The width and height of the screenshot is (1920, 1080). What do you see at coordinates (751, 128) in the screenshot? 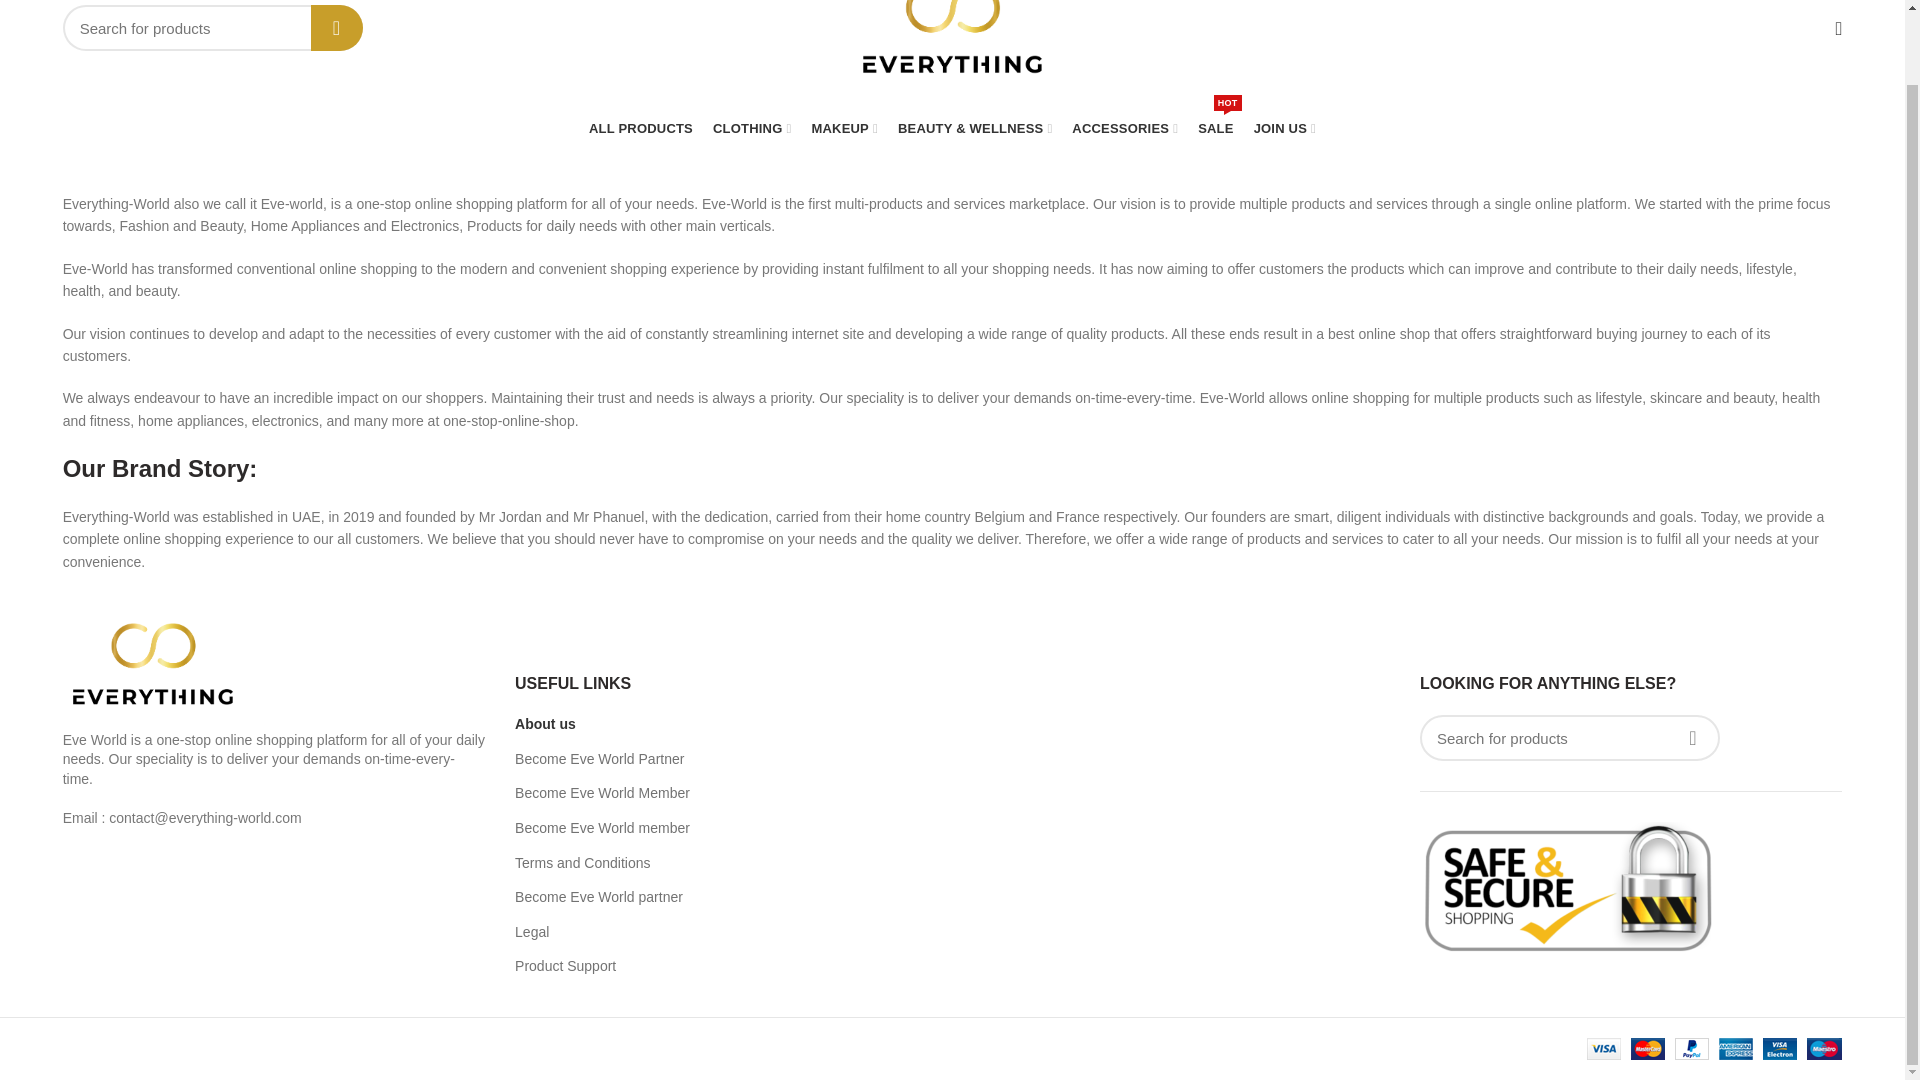
I see `CLOTHING` at bounding box center [751, 128].